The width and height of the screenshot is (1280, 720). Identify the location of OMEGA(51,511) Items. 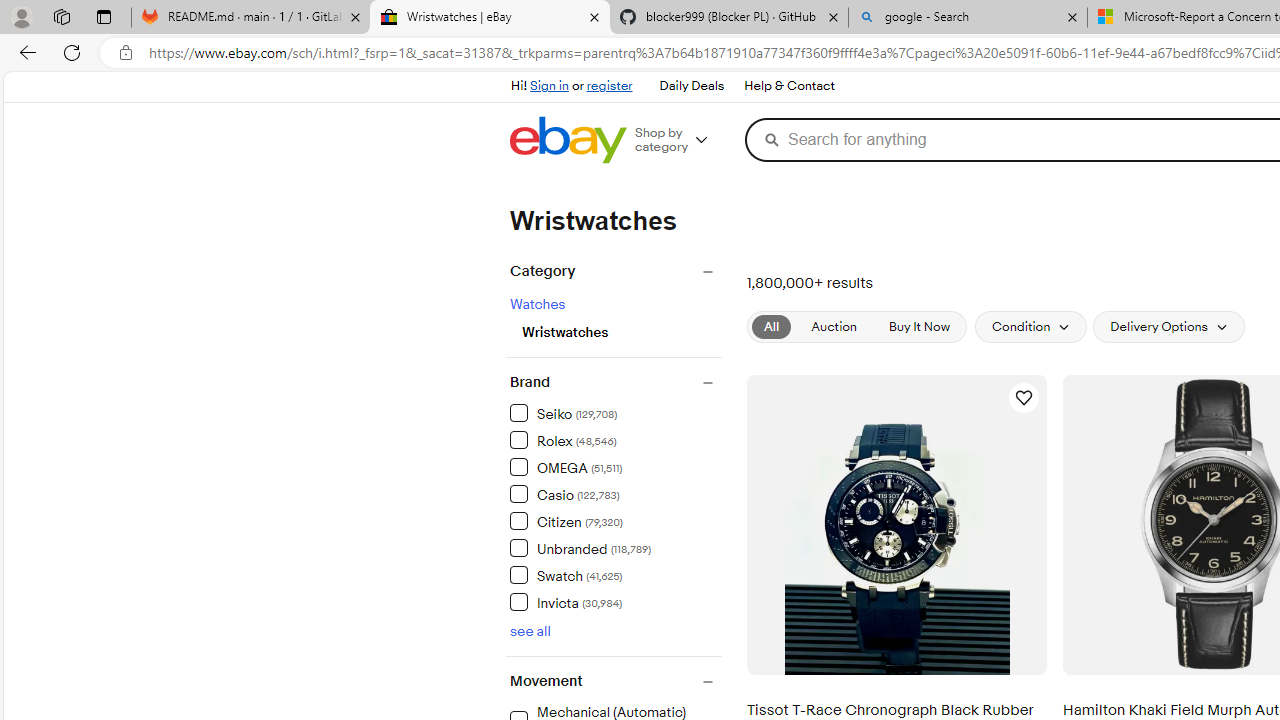
(615, 466).